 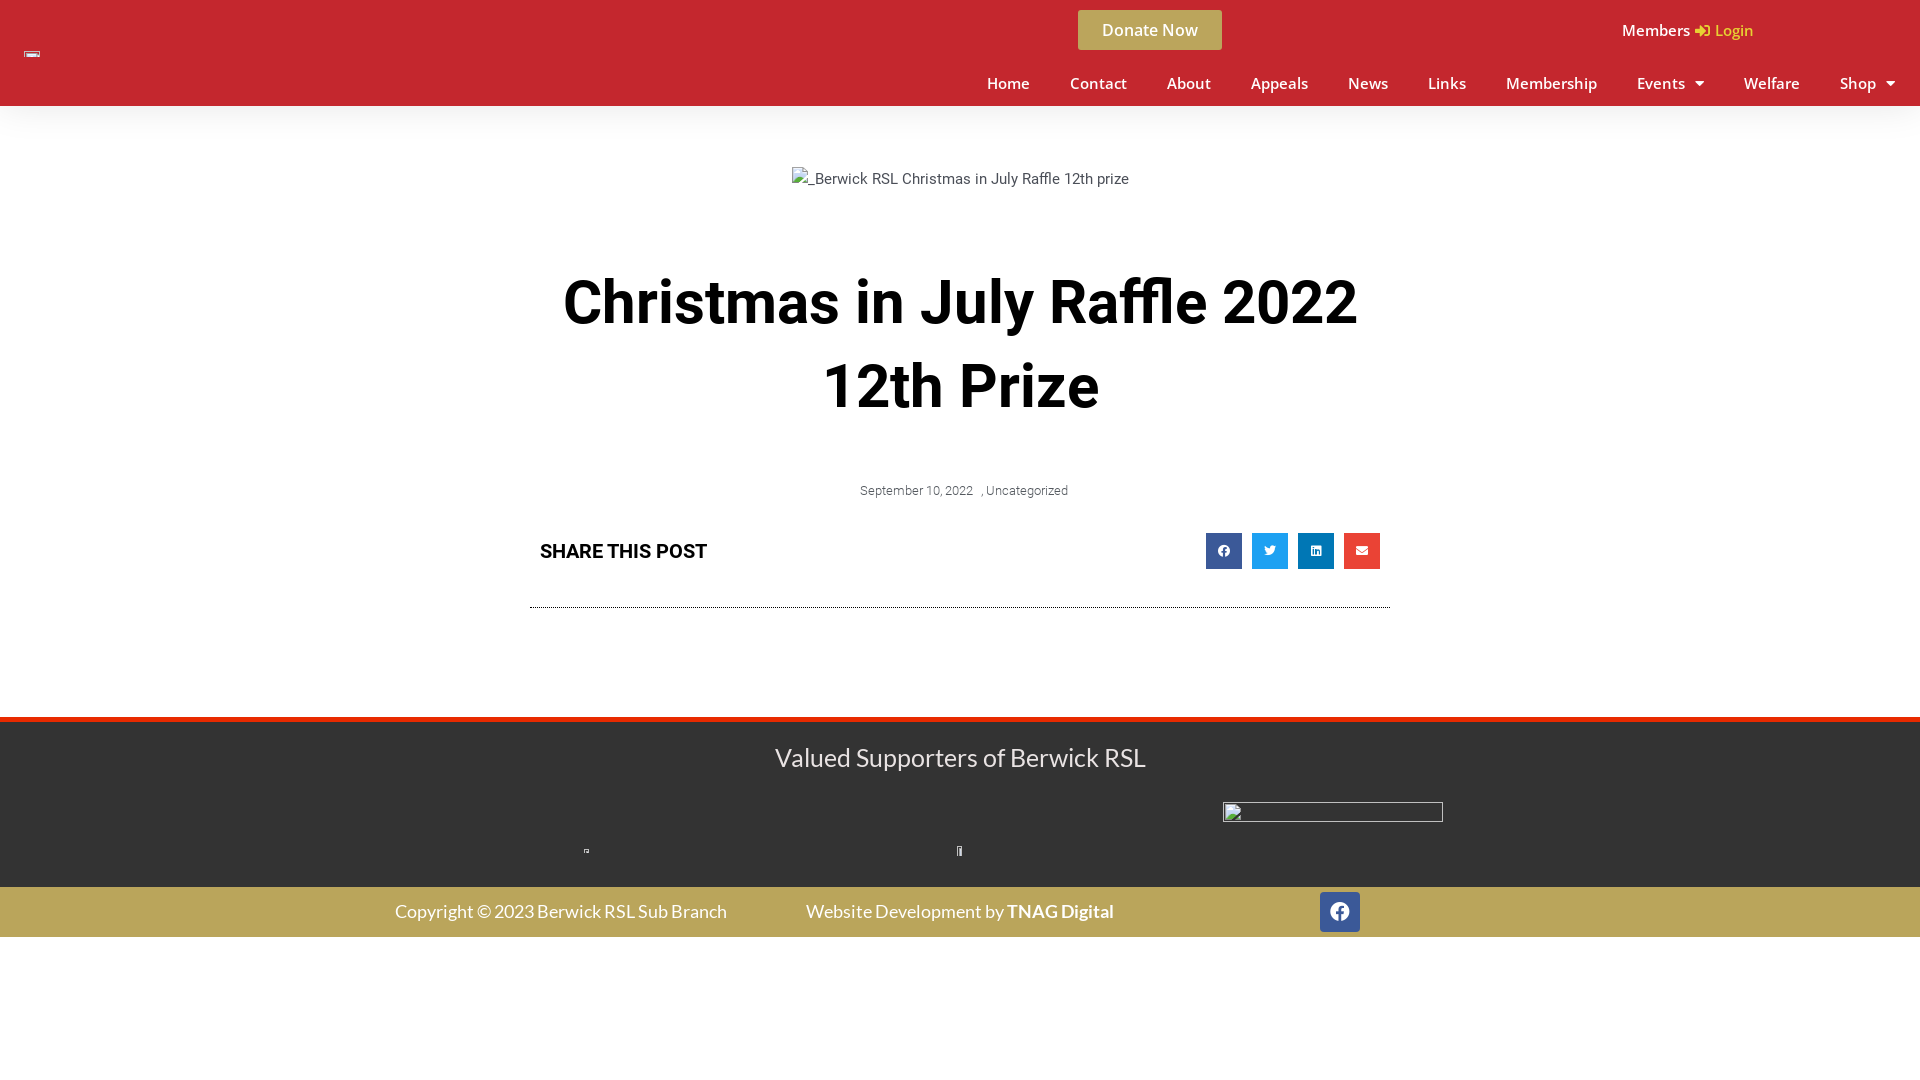 What do you see at coordinates (1868, 83) in the screenshot?
I see `Shop` at bounding box center [1868, 83].